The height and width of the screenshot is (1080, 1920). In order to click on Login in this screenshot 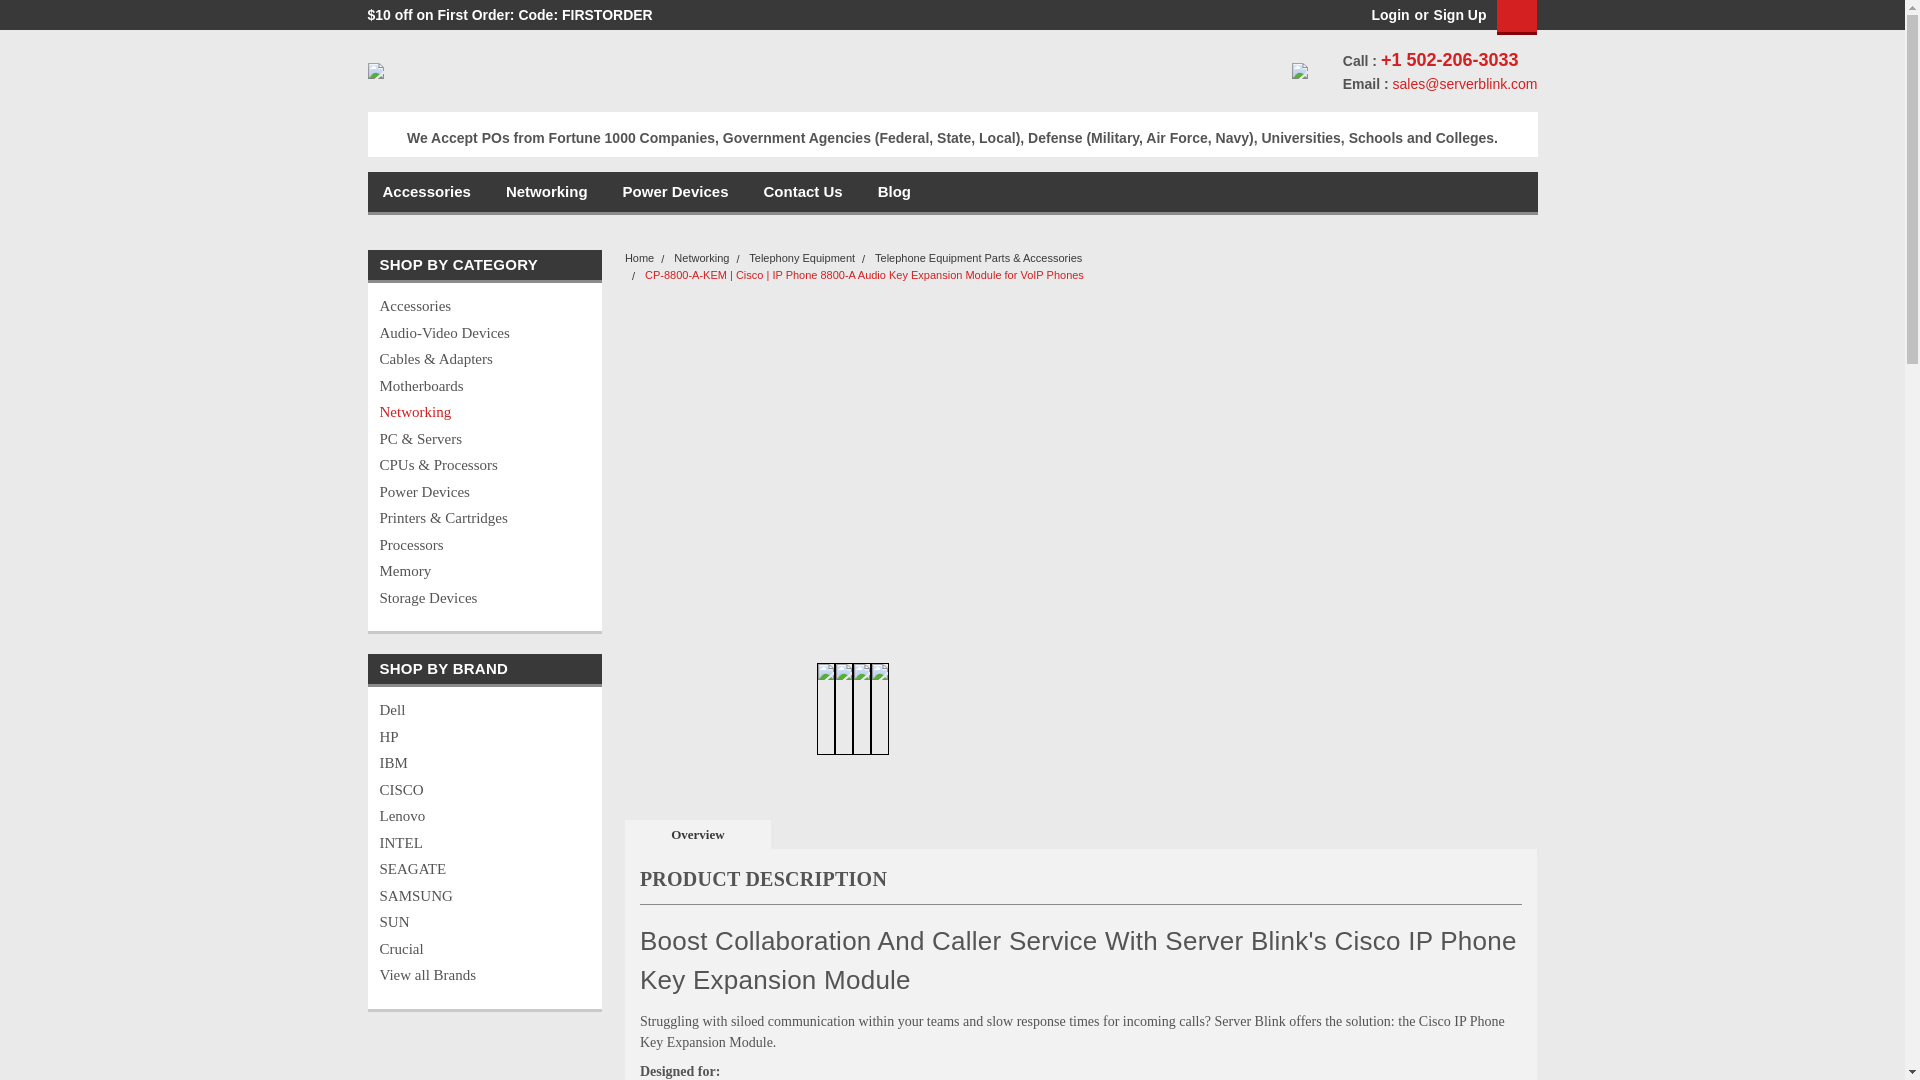, I will do `click(1390, 15)`.